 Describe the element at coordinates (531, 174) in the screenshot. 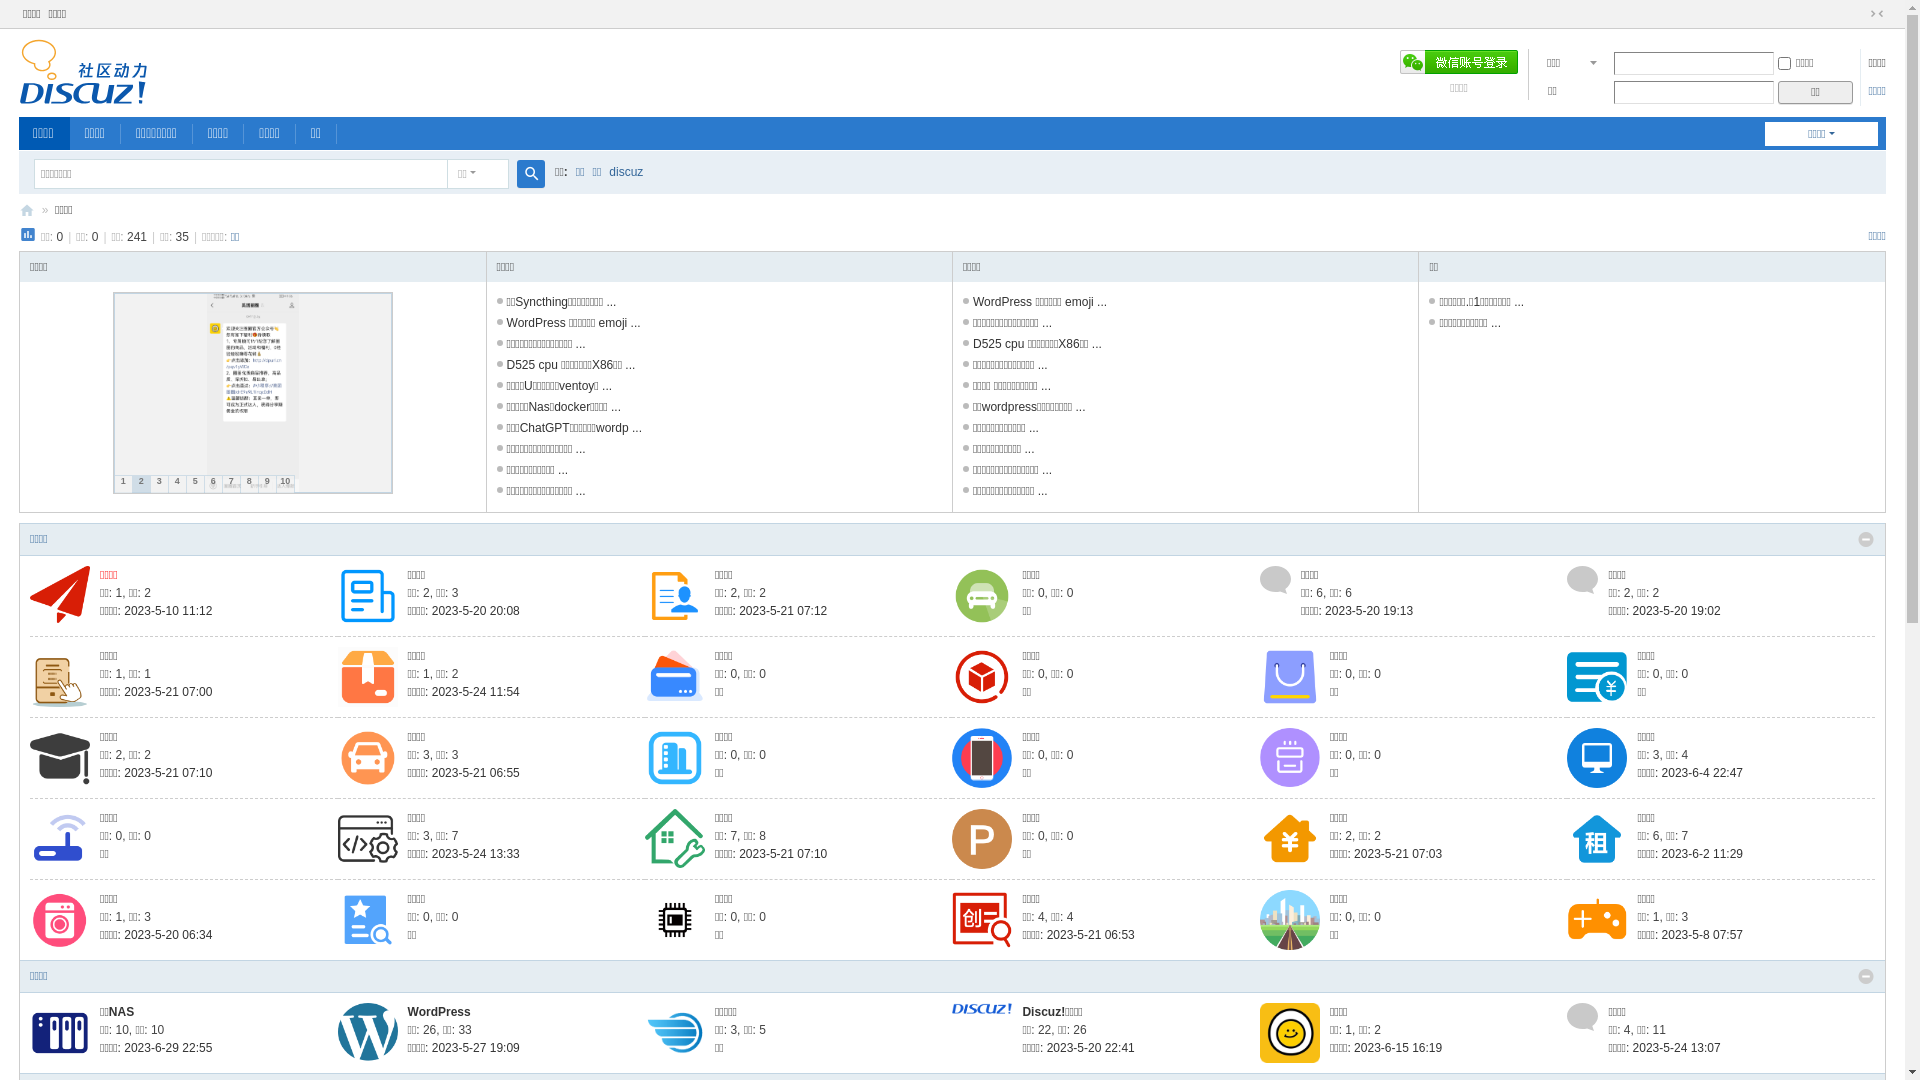

I see `true` at that location.